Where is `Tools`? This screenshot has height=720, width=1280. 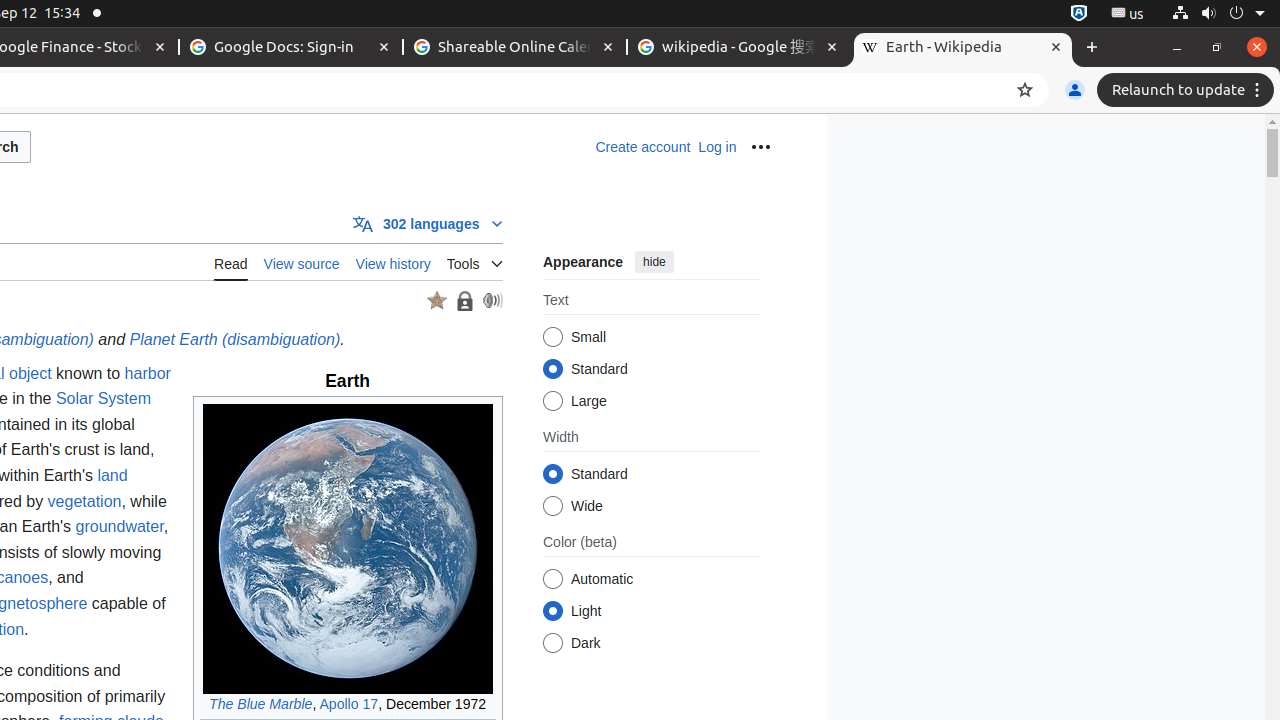
Tools is located at coordinates (474, 260).